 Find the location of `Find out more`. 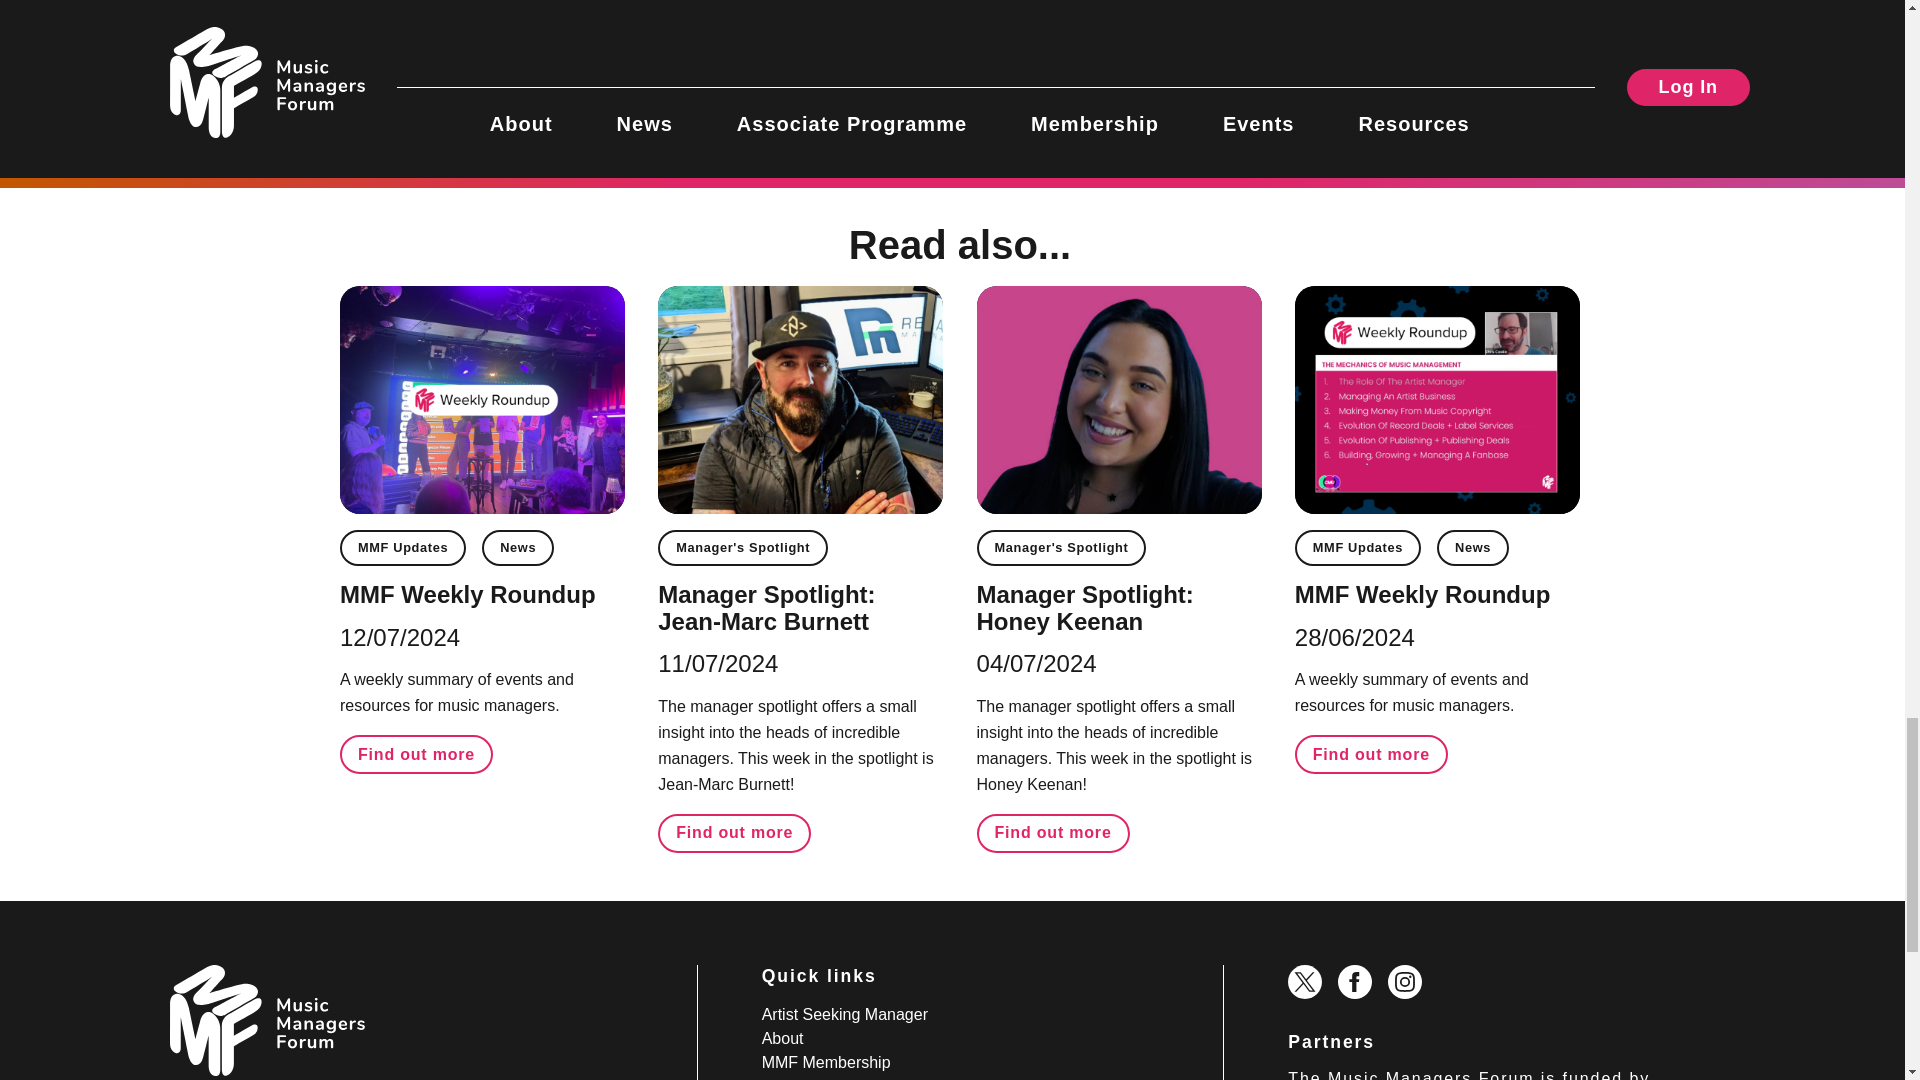

Find out more is located at coordinates (734, 834).